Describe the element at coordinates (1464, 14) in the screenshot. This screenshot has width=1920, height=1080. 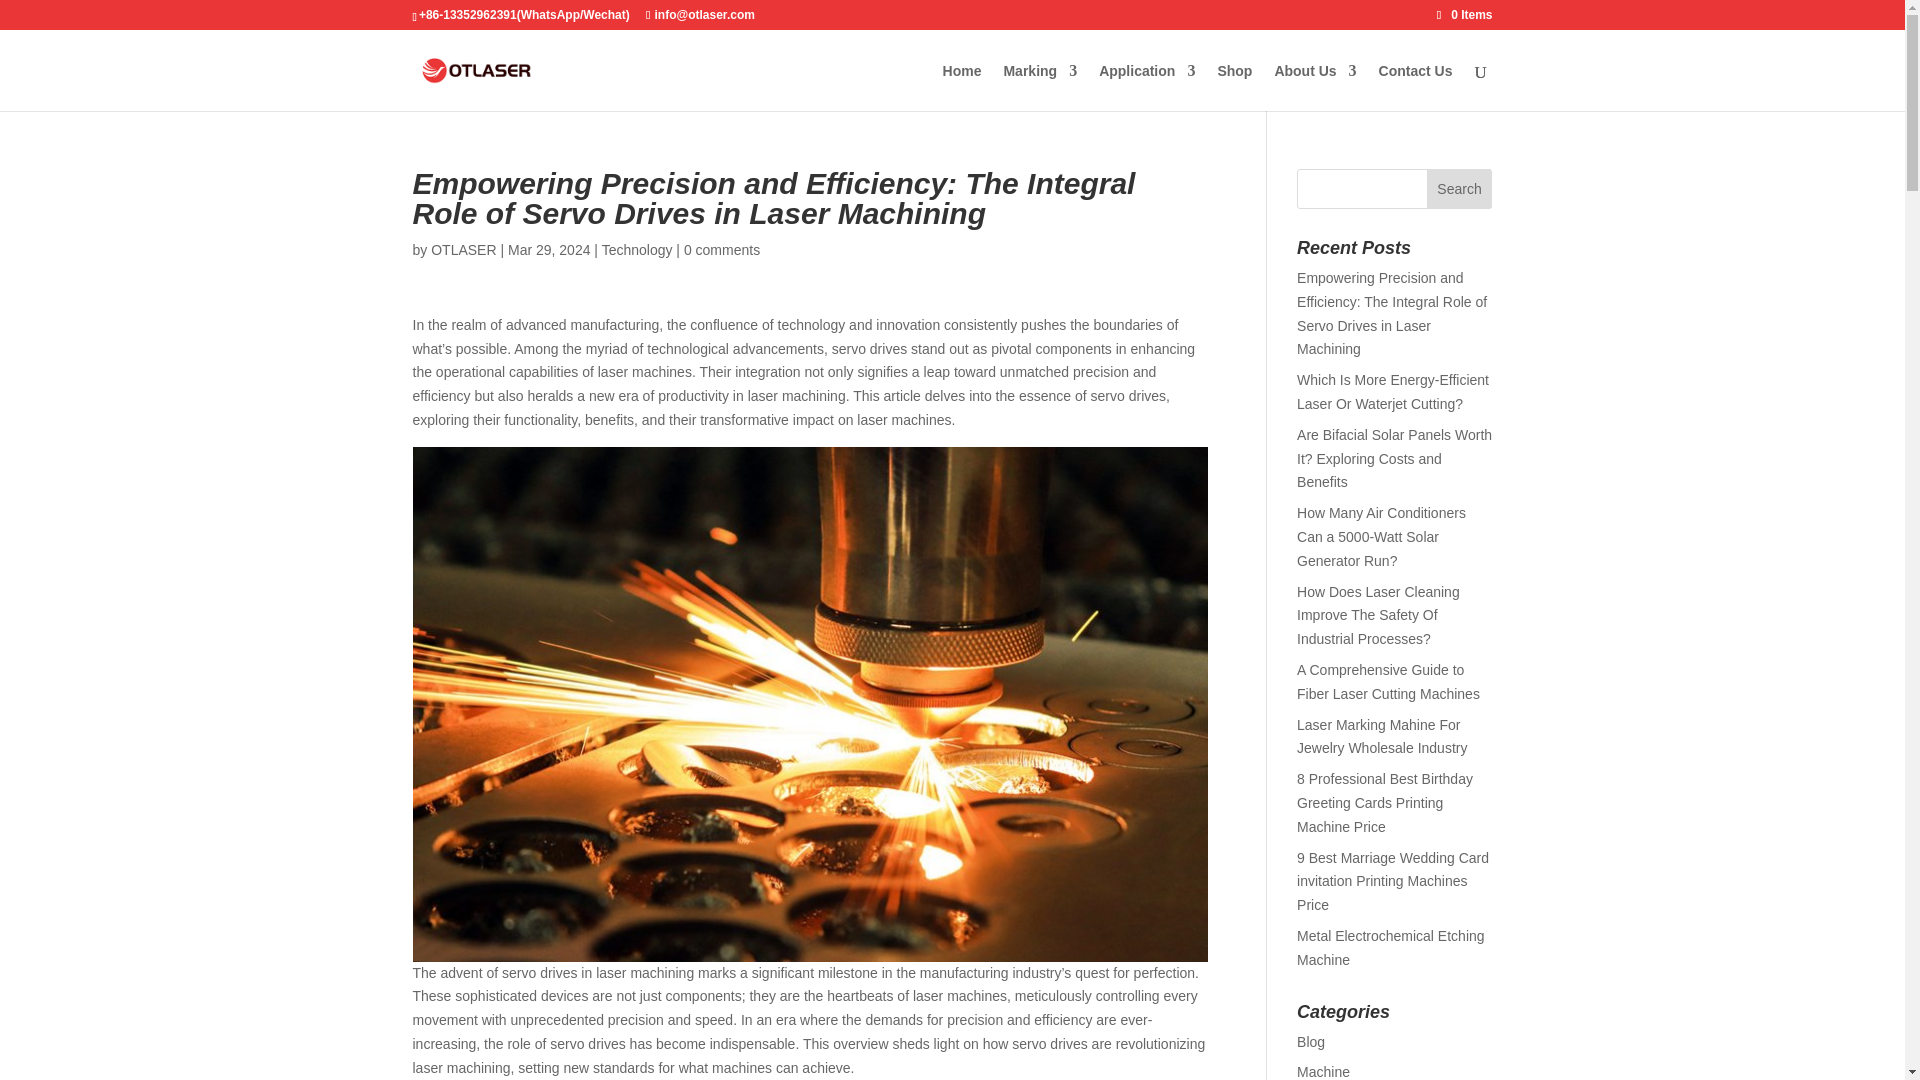
I see `0 Items` at that location.